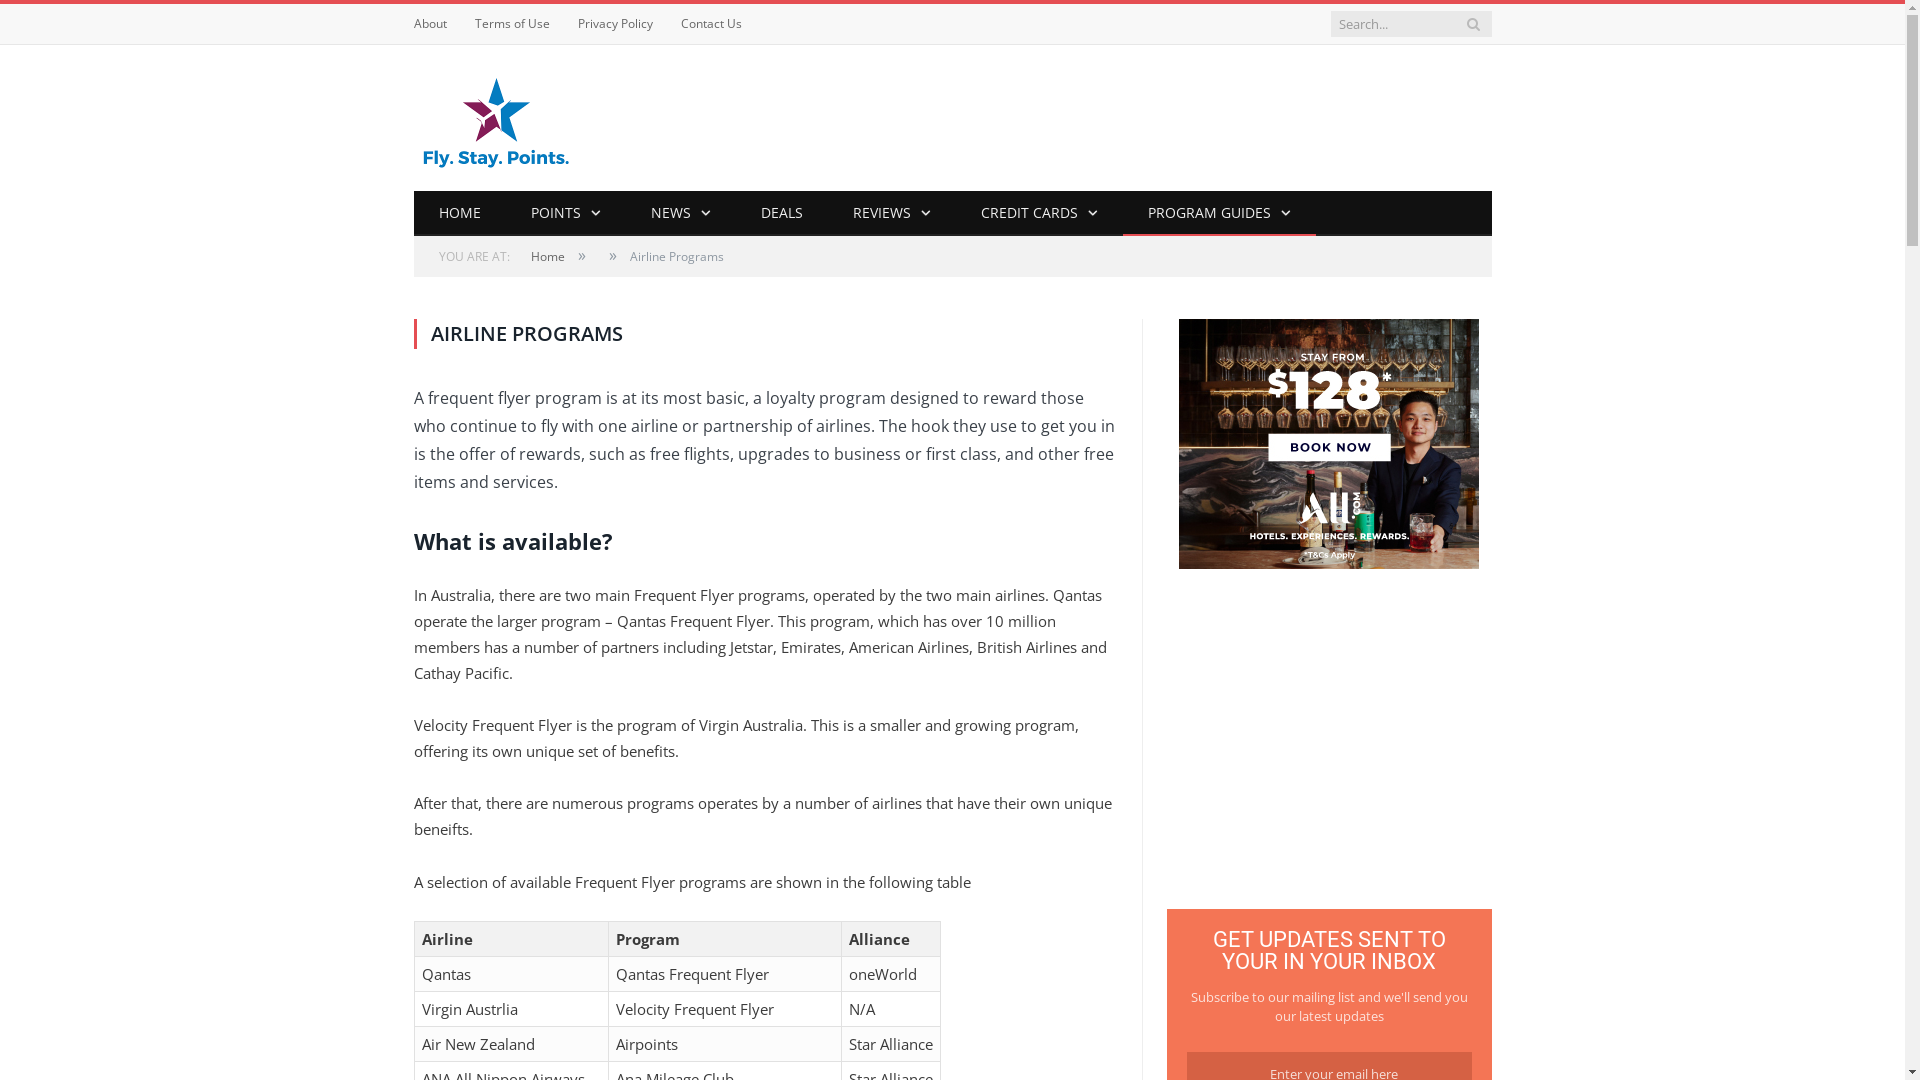  What do you see at coordinates (566, 214) in the screenshot?
I see `POINTS` at bounding box center [566, 214].